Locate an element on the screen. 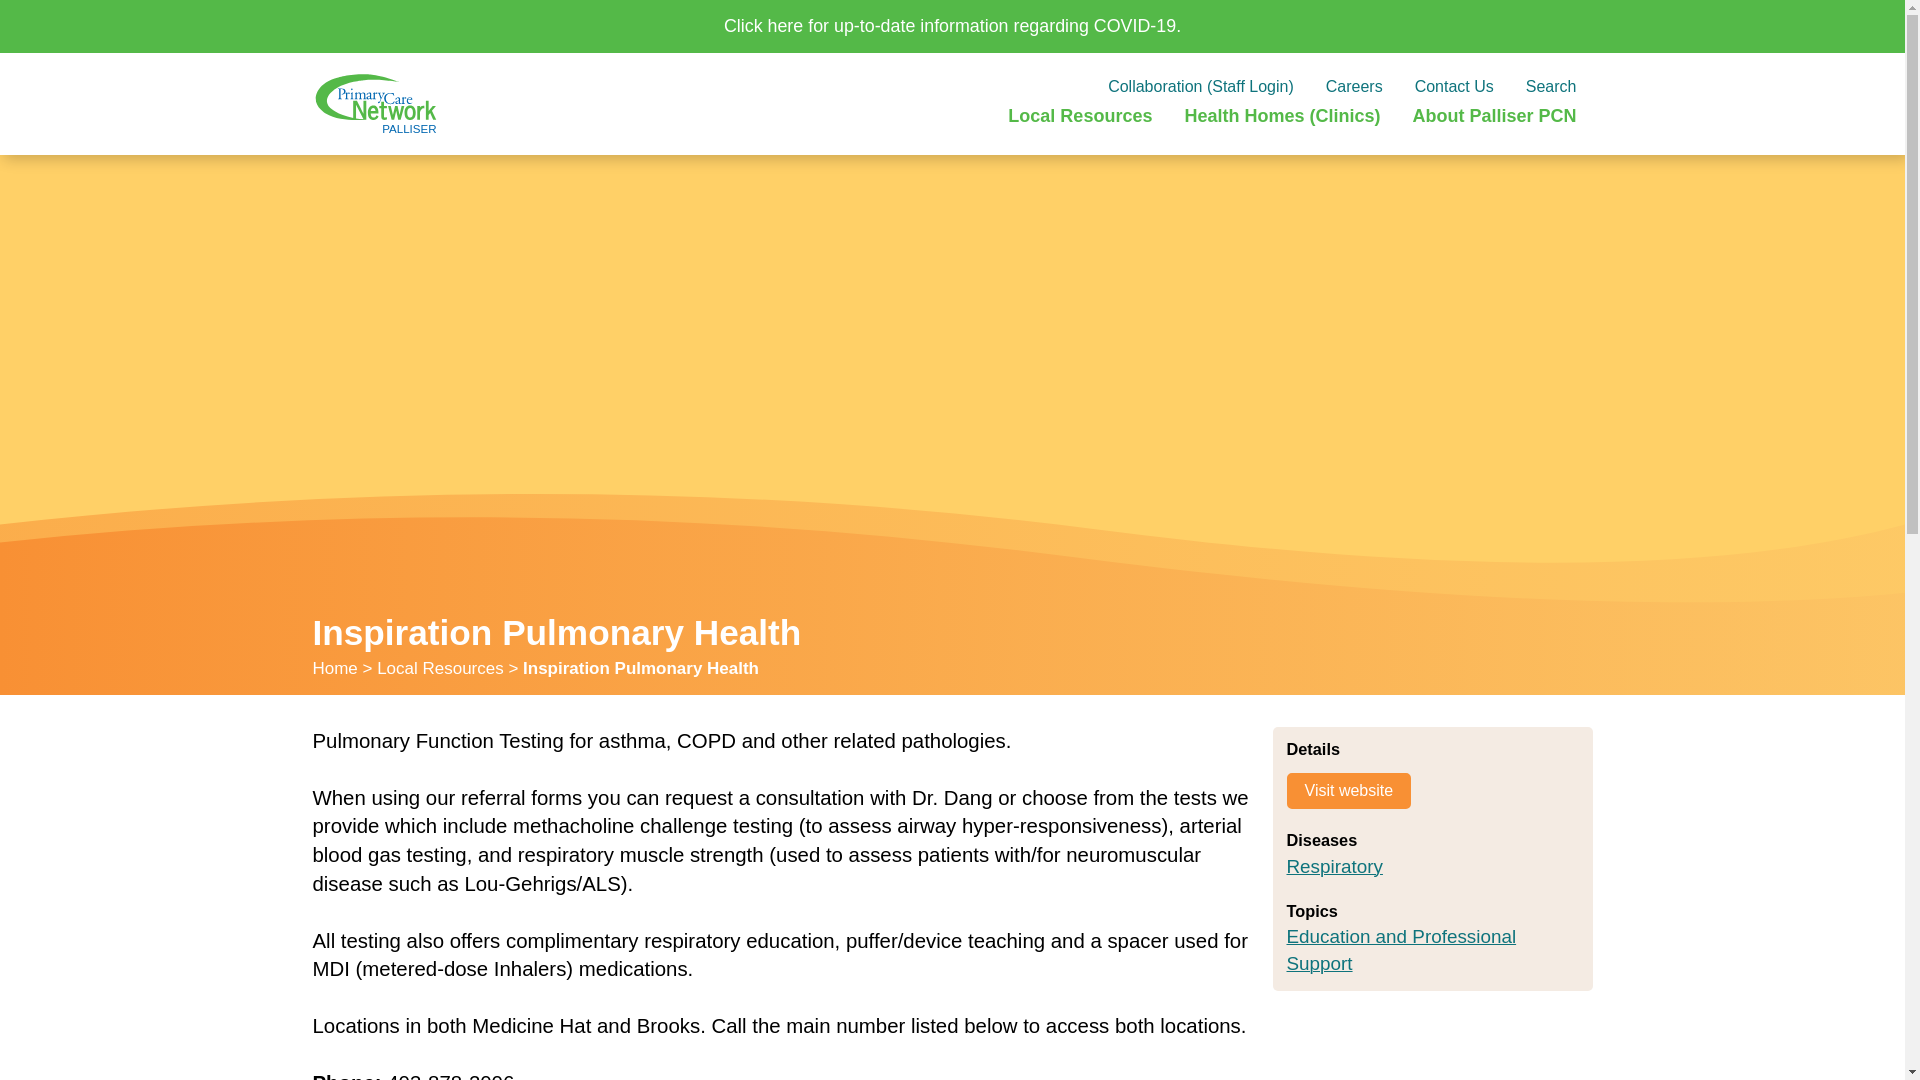 Image resolution: width=1920 pixels, height=1080 pixels. Local Resources is located at coordinates (1080, 116).